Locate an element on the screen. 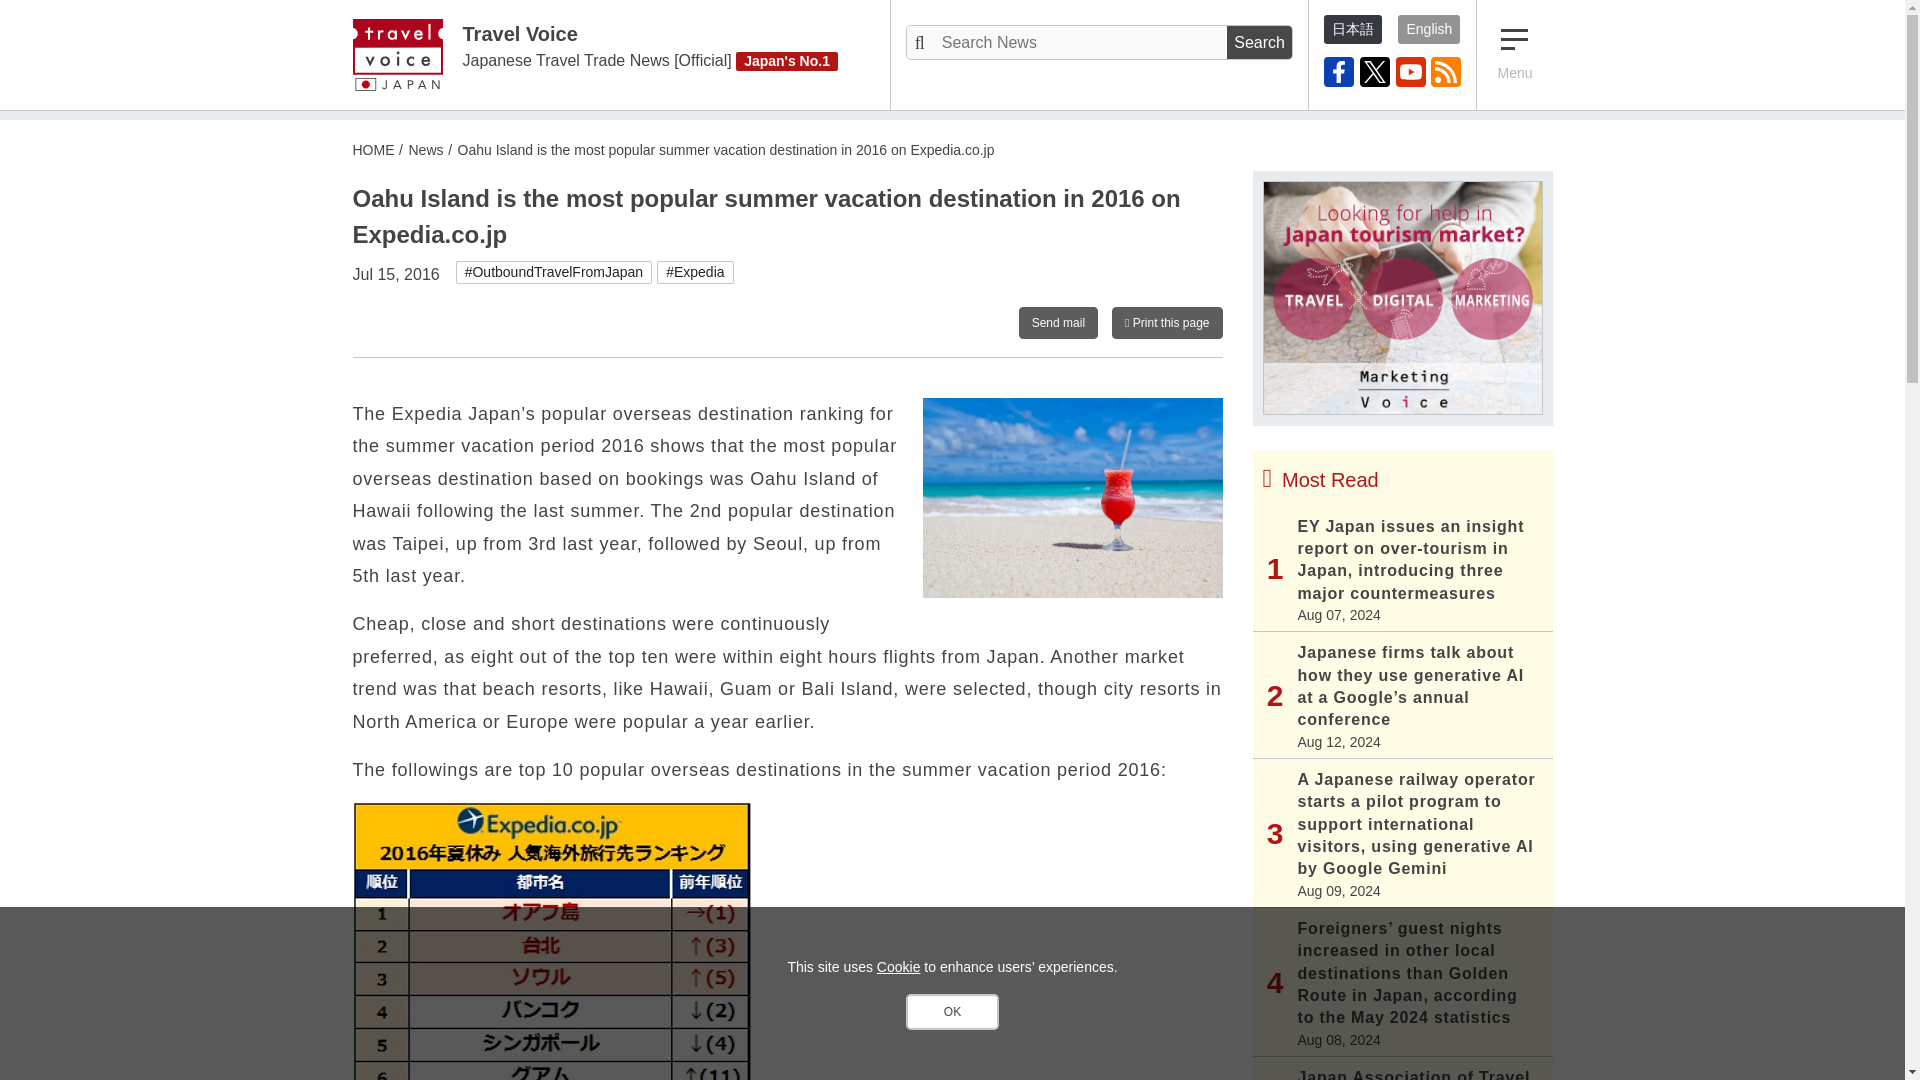  Send mail is located at coordinates (1058, 322).